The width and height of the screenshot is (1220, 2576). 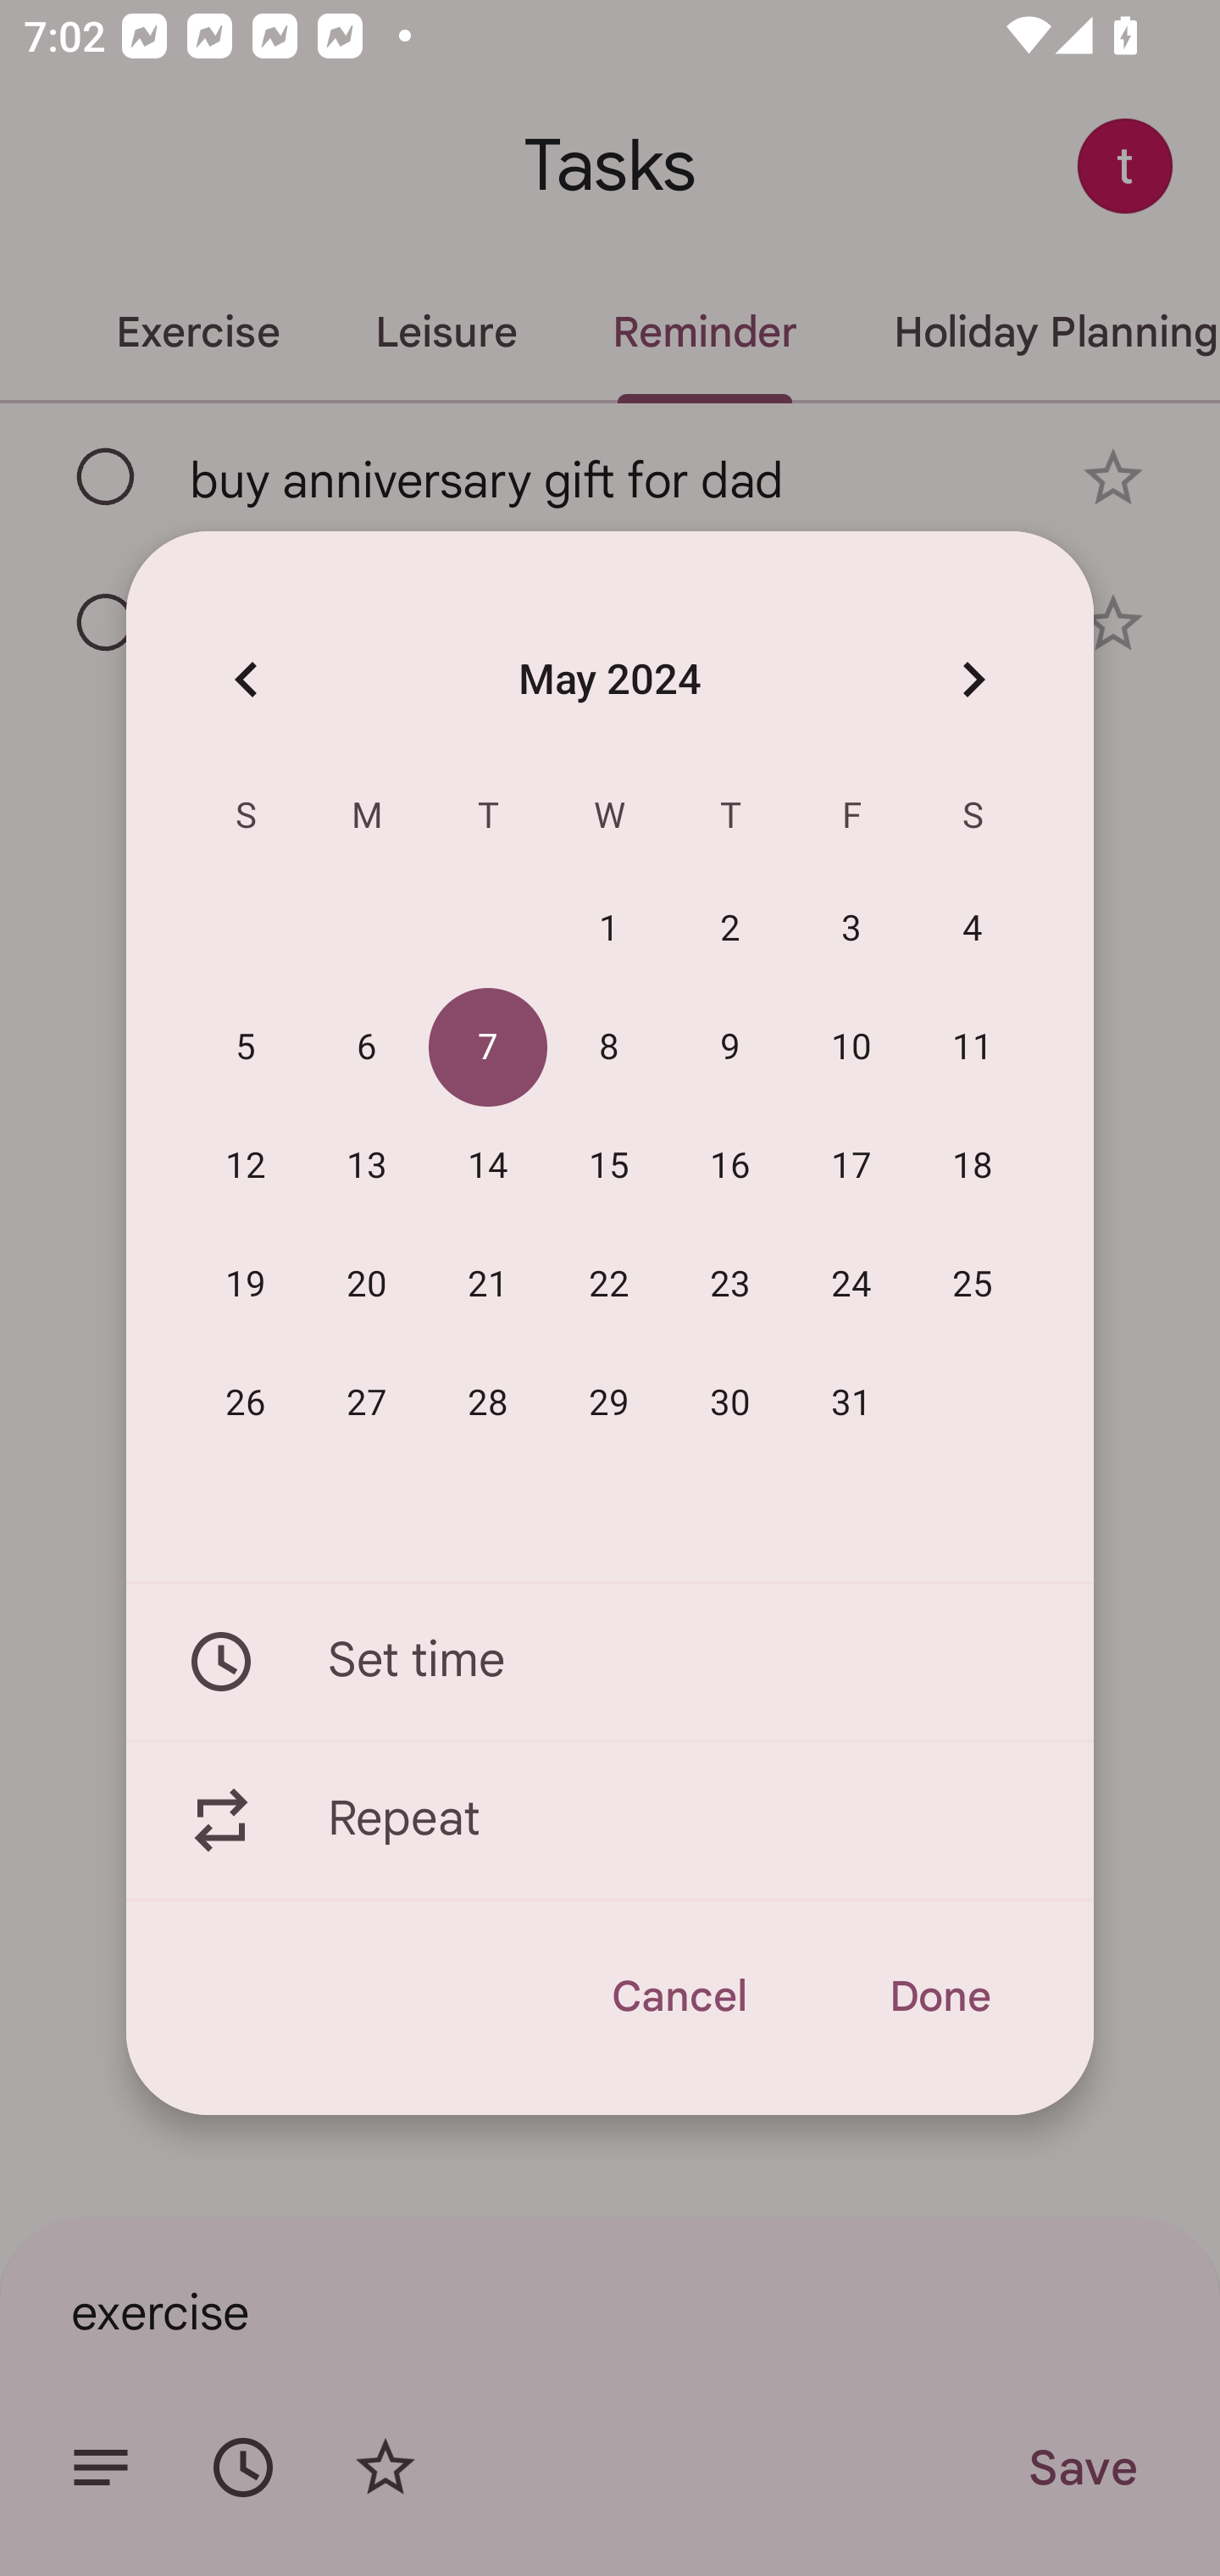 What do you see at coordinates (246, 1285) in the screenshot?
I see `19 19 May 2024` at bounding box center [246, 1285].